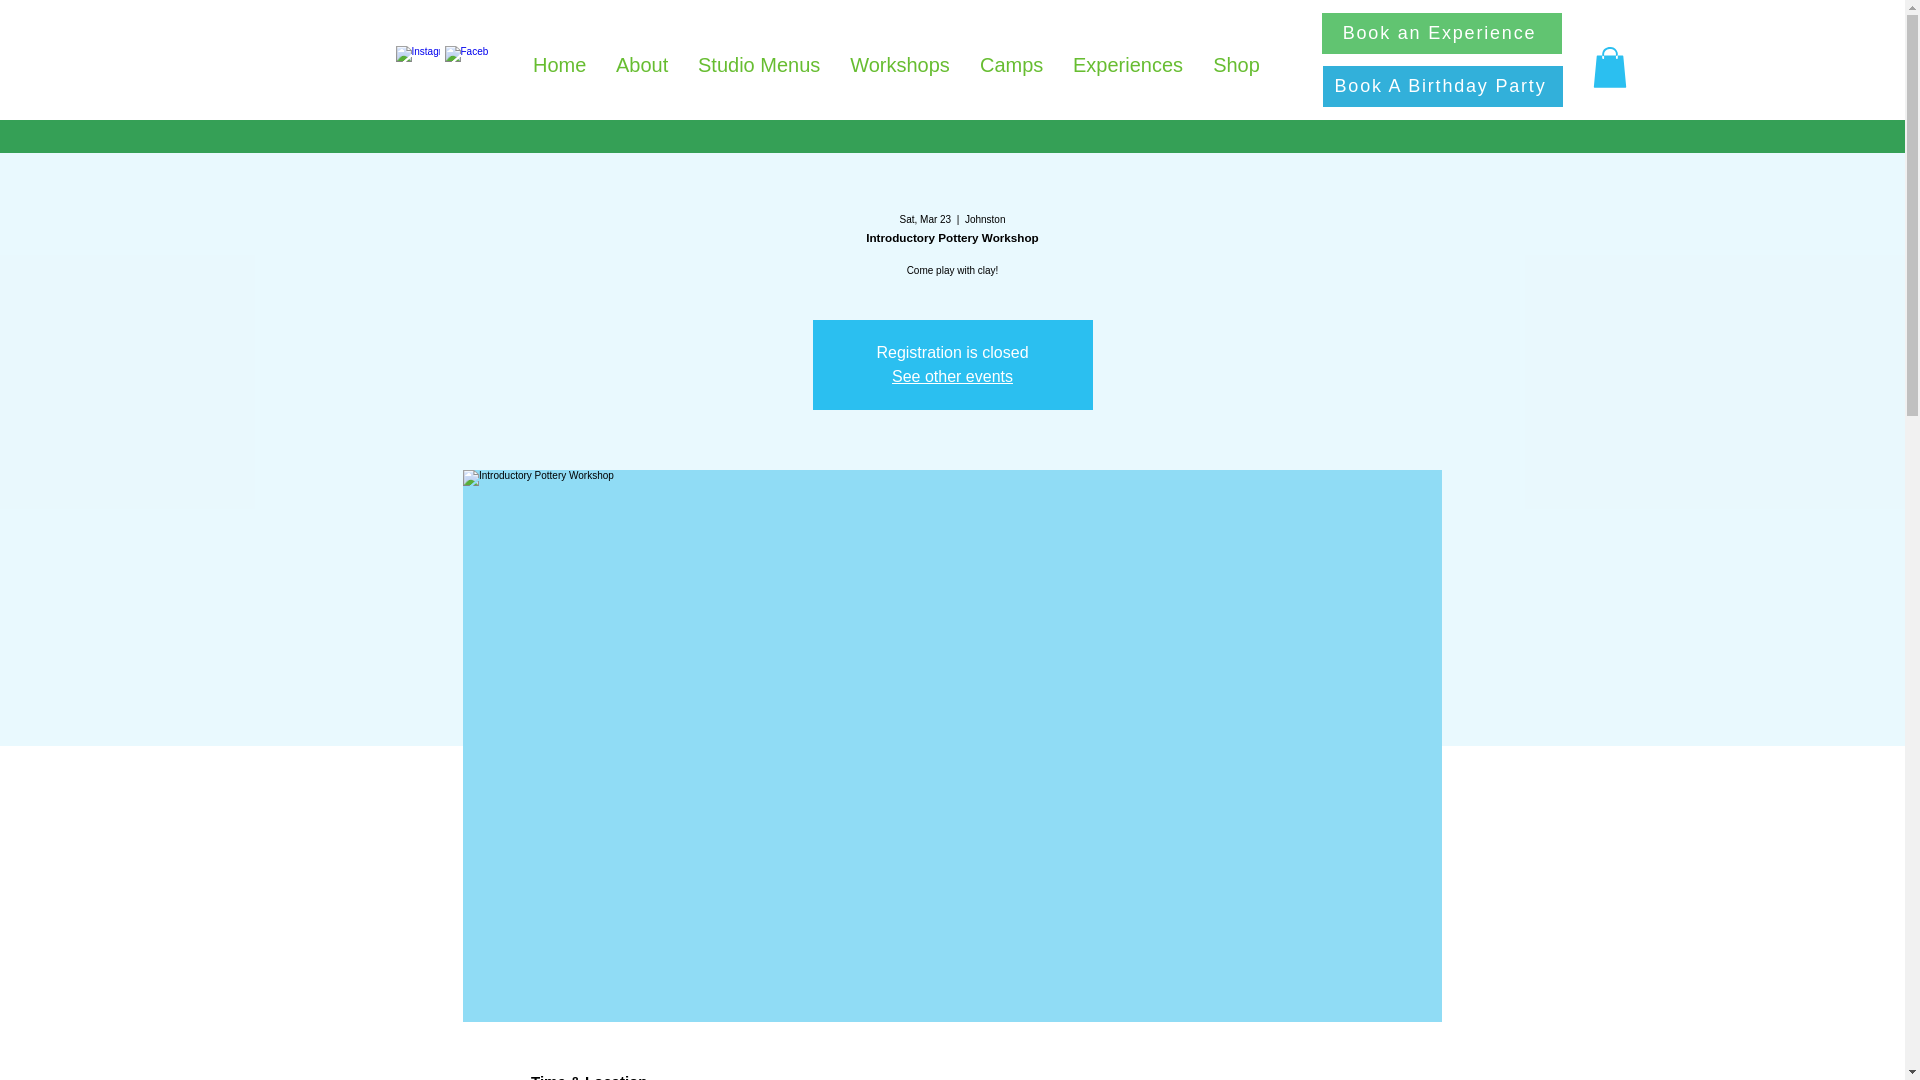 The height and width of the screenshot is (1080, 1920). What do you see at coordinates (559, 66) in the screenshot?
I see `Home` at bounding box center [559, 66].